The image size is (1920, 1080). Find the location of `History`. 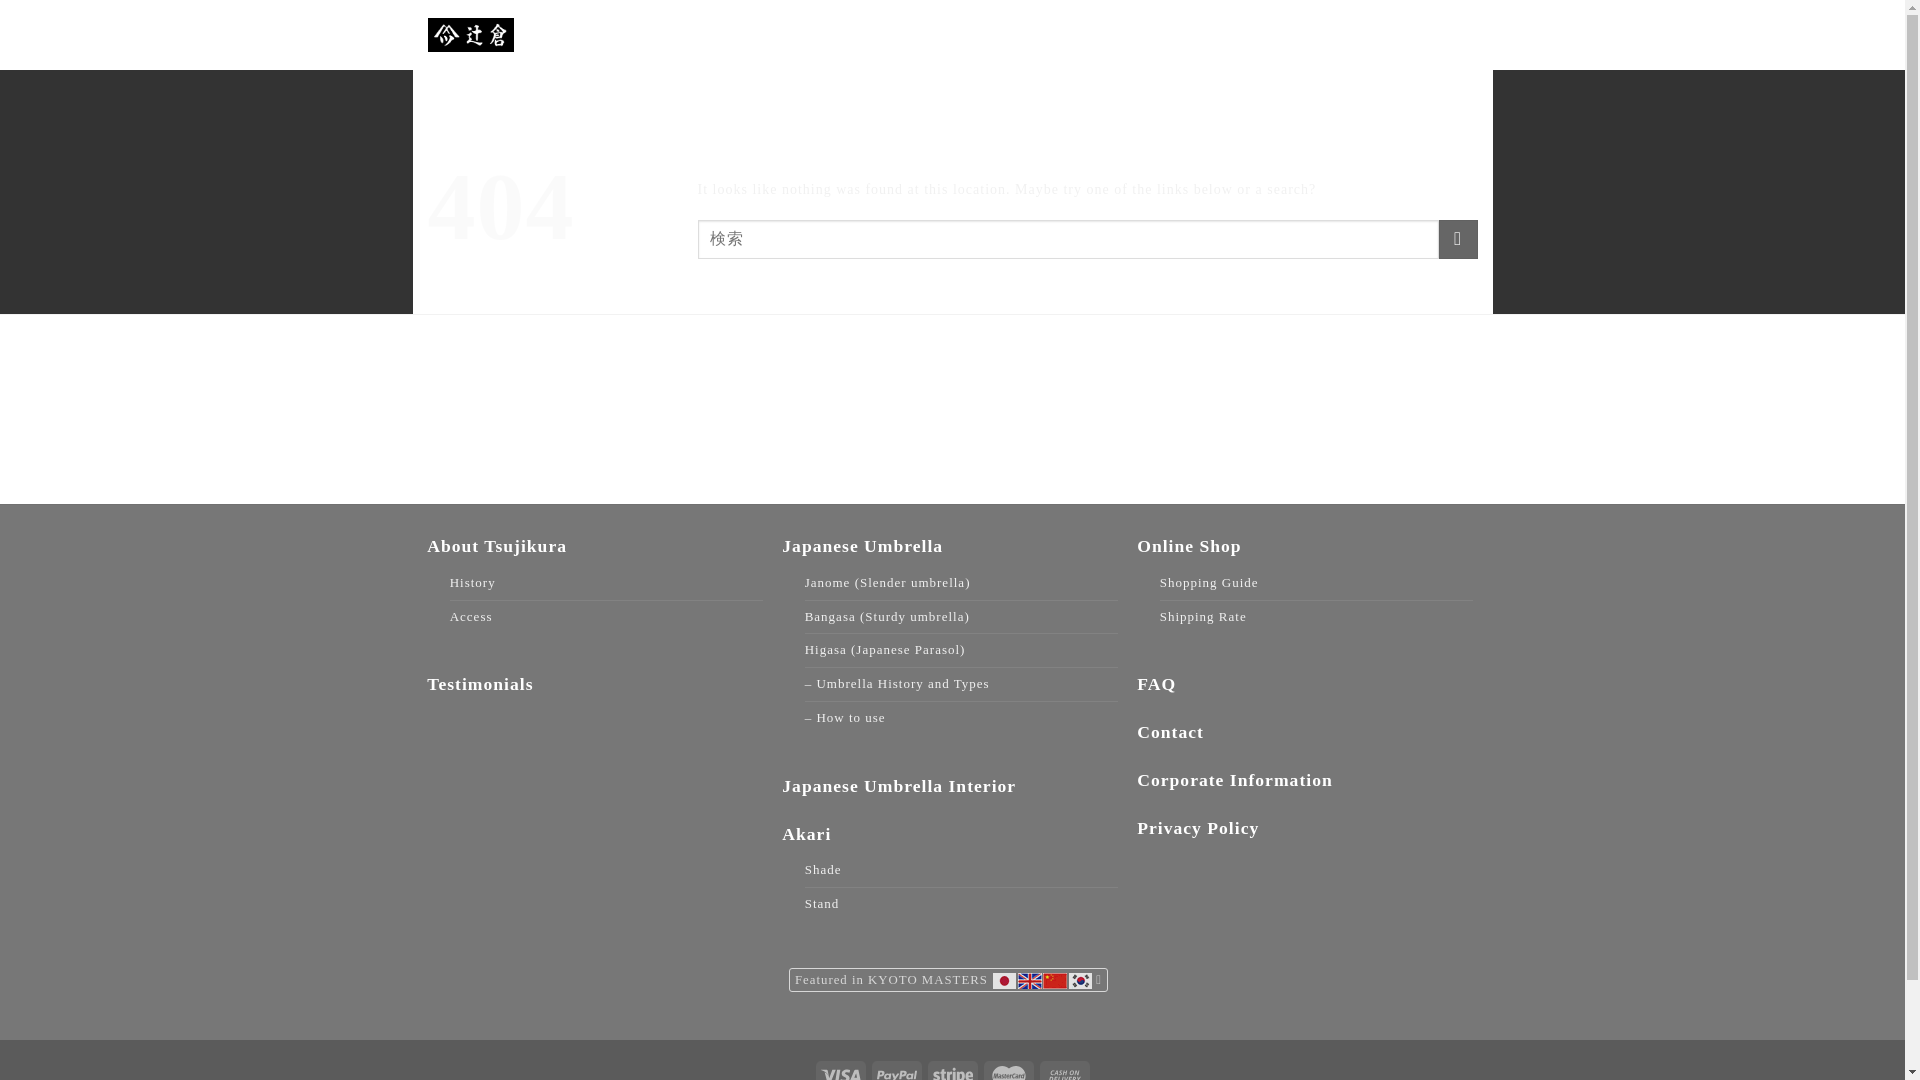

History is located at coordinates (472, 584).